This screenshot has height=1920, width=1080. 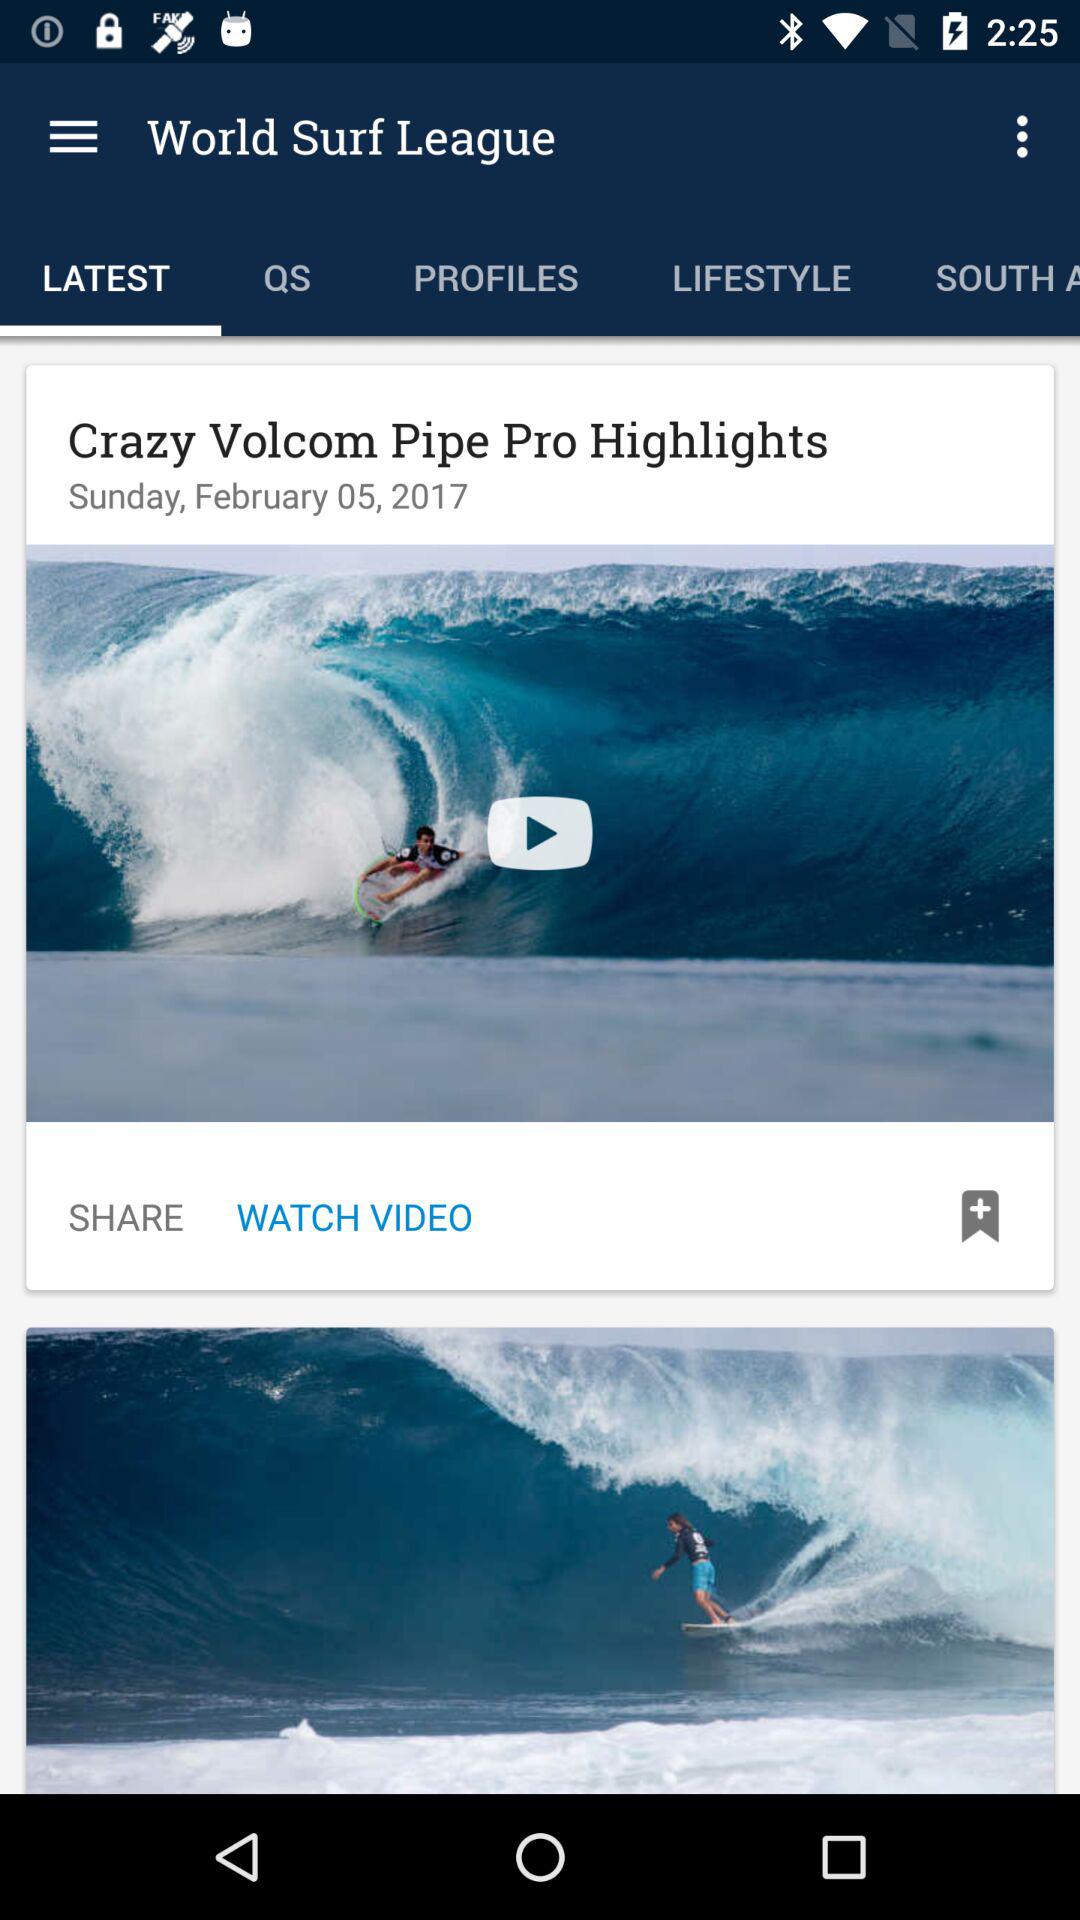 I want to click on select icon to the left of the watch video item, so click(x=126, y=1216).